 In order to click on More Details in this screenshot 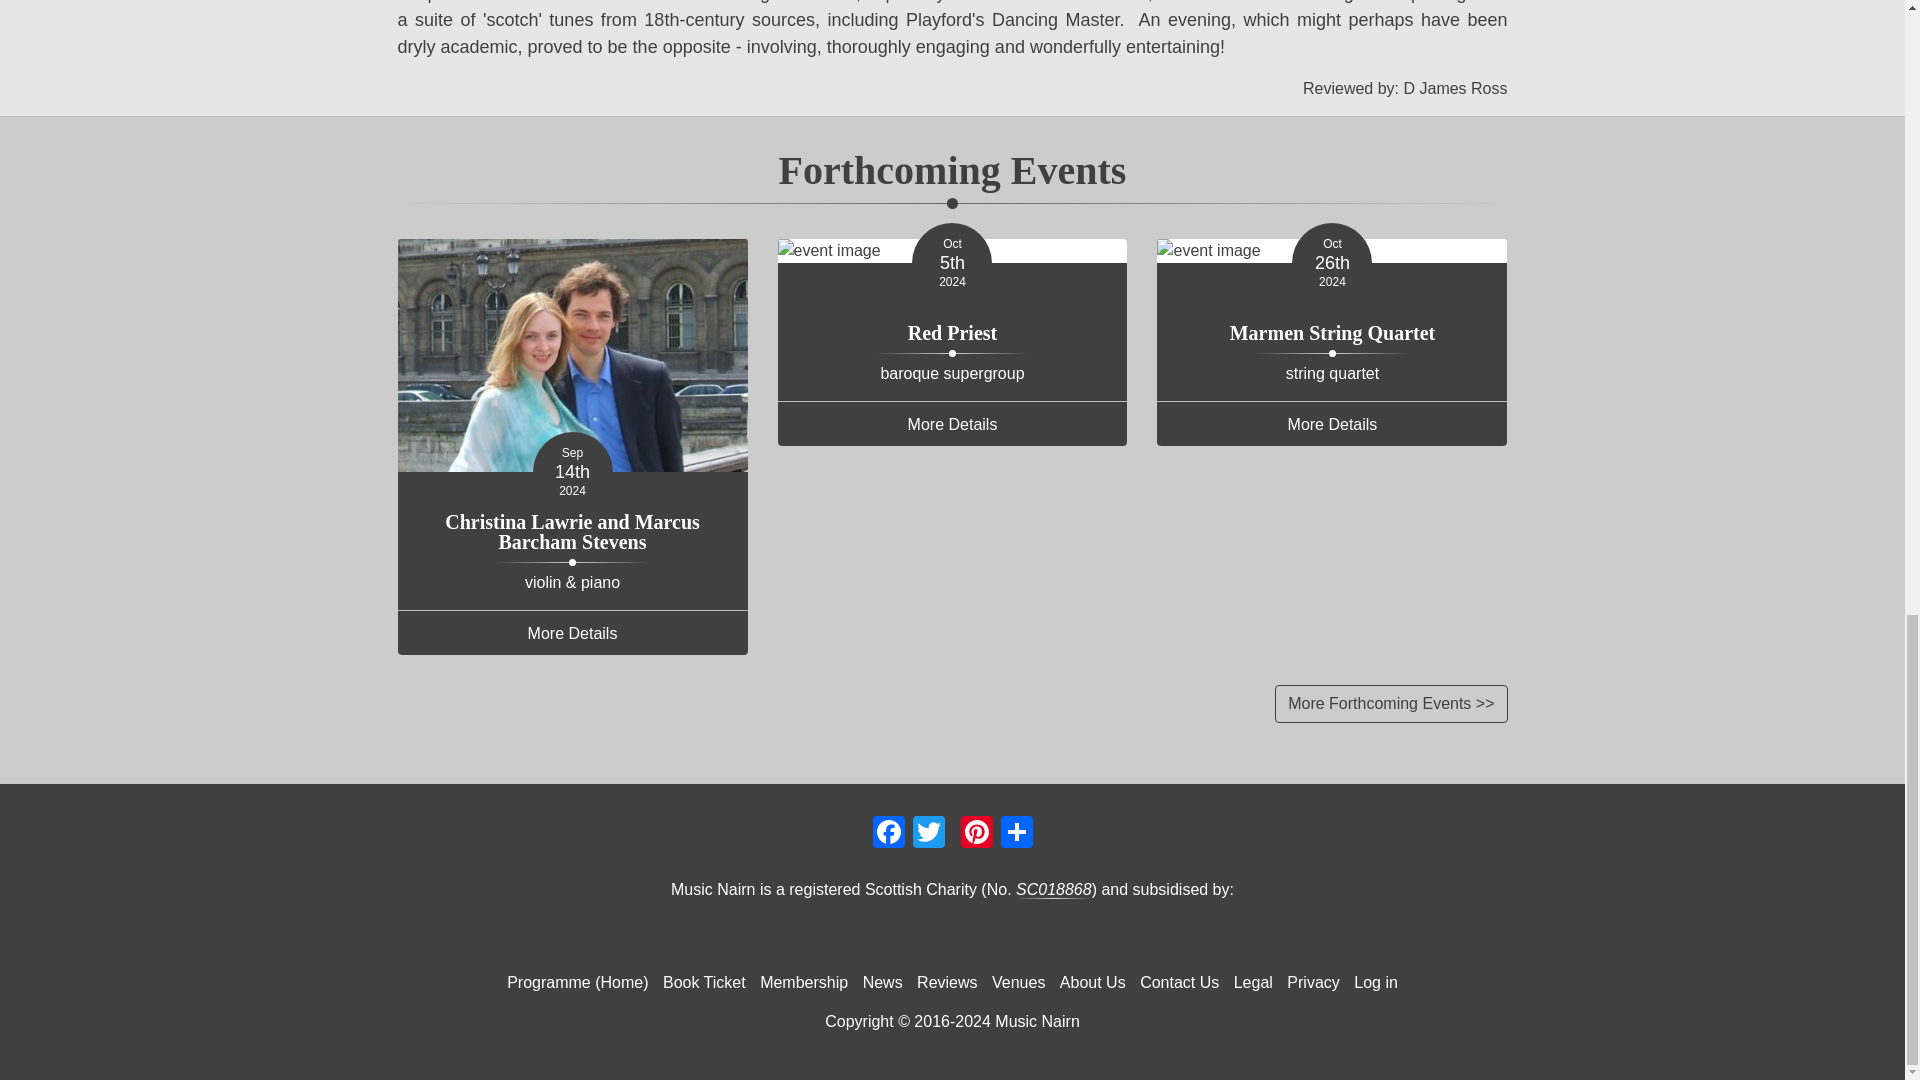, I will do `click(1332, 424)`.